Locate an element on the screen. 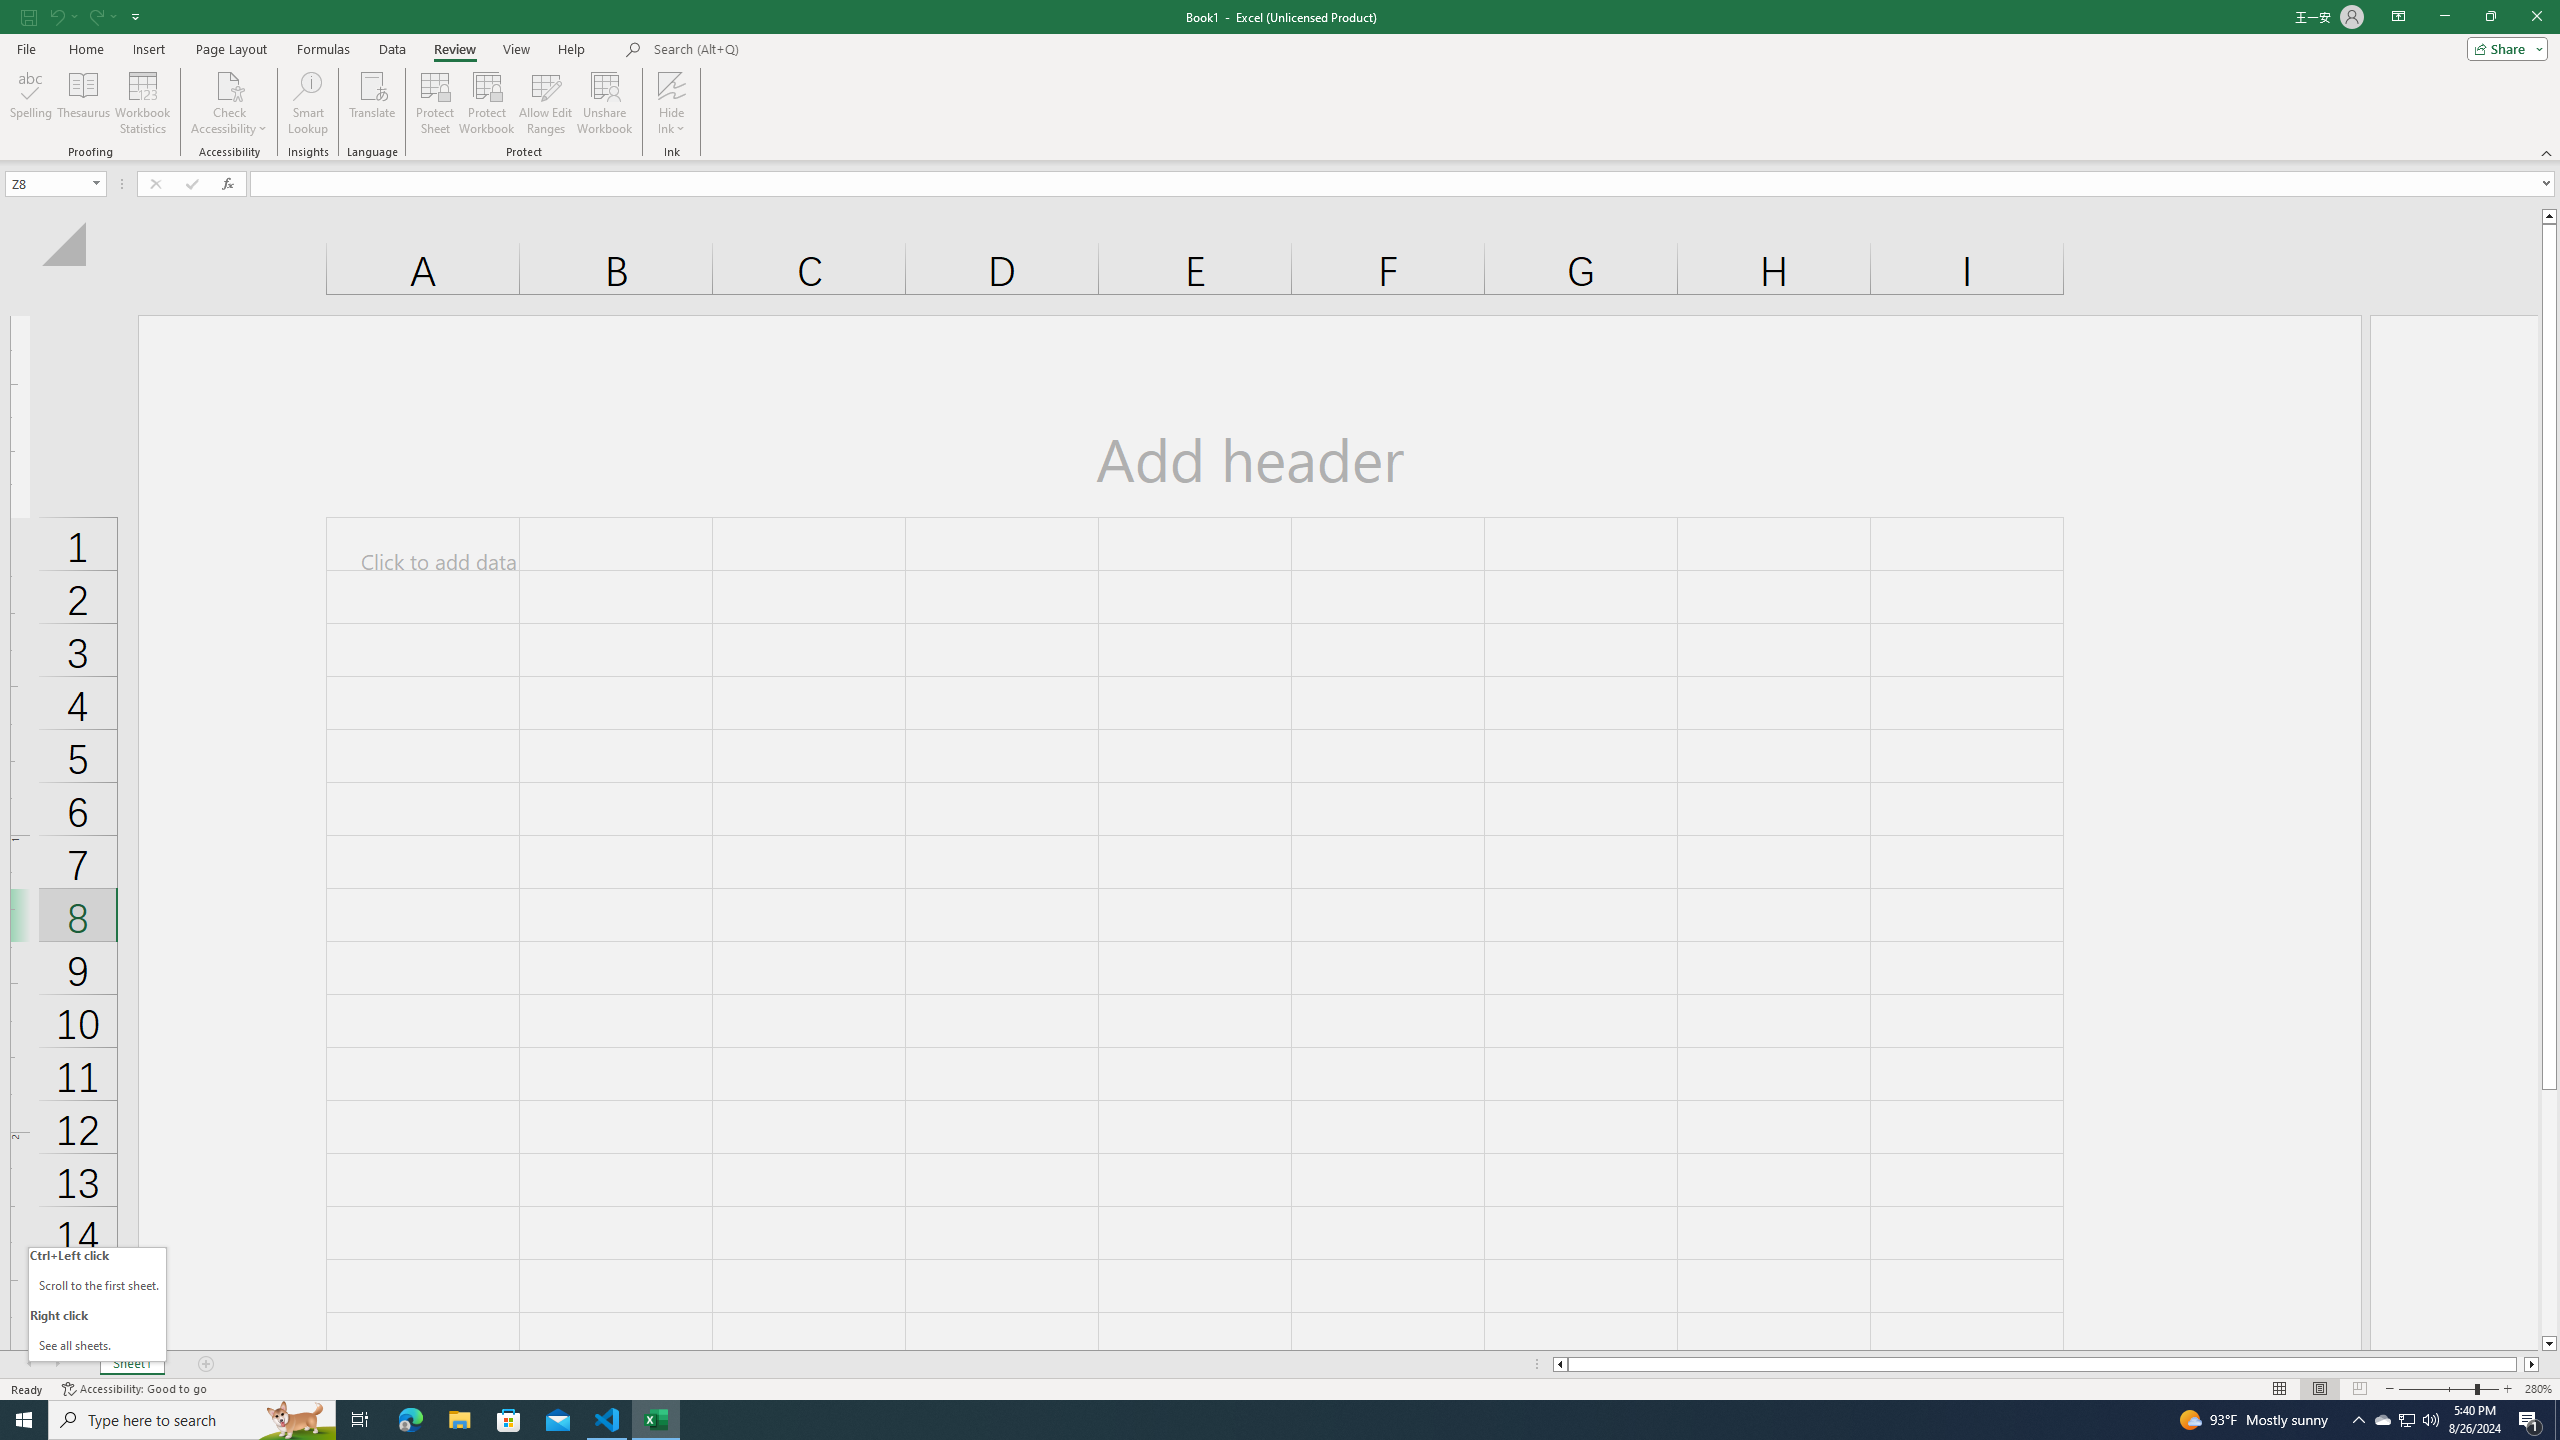  More Options is located at coordinates (672, 121).